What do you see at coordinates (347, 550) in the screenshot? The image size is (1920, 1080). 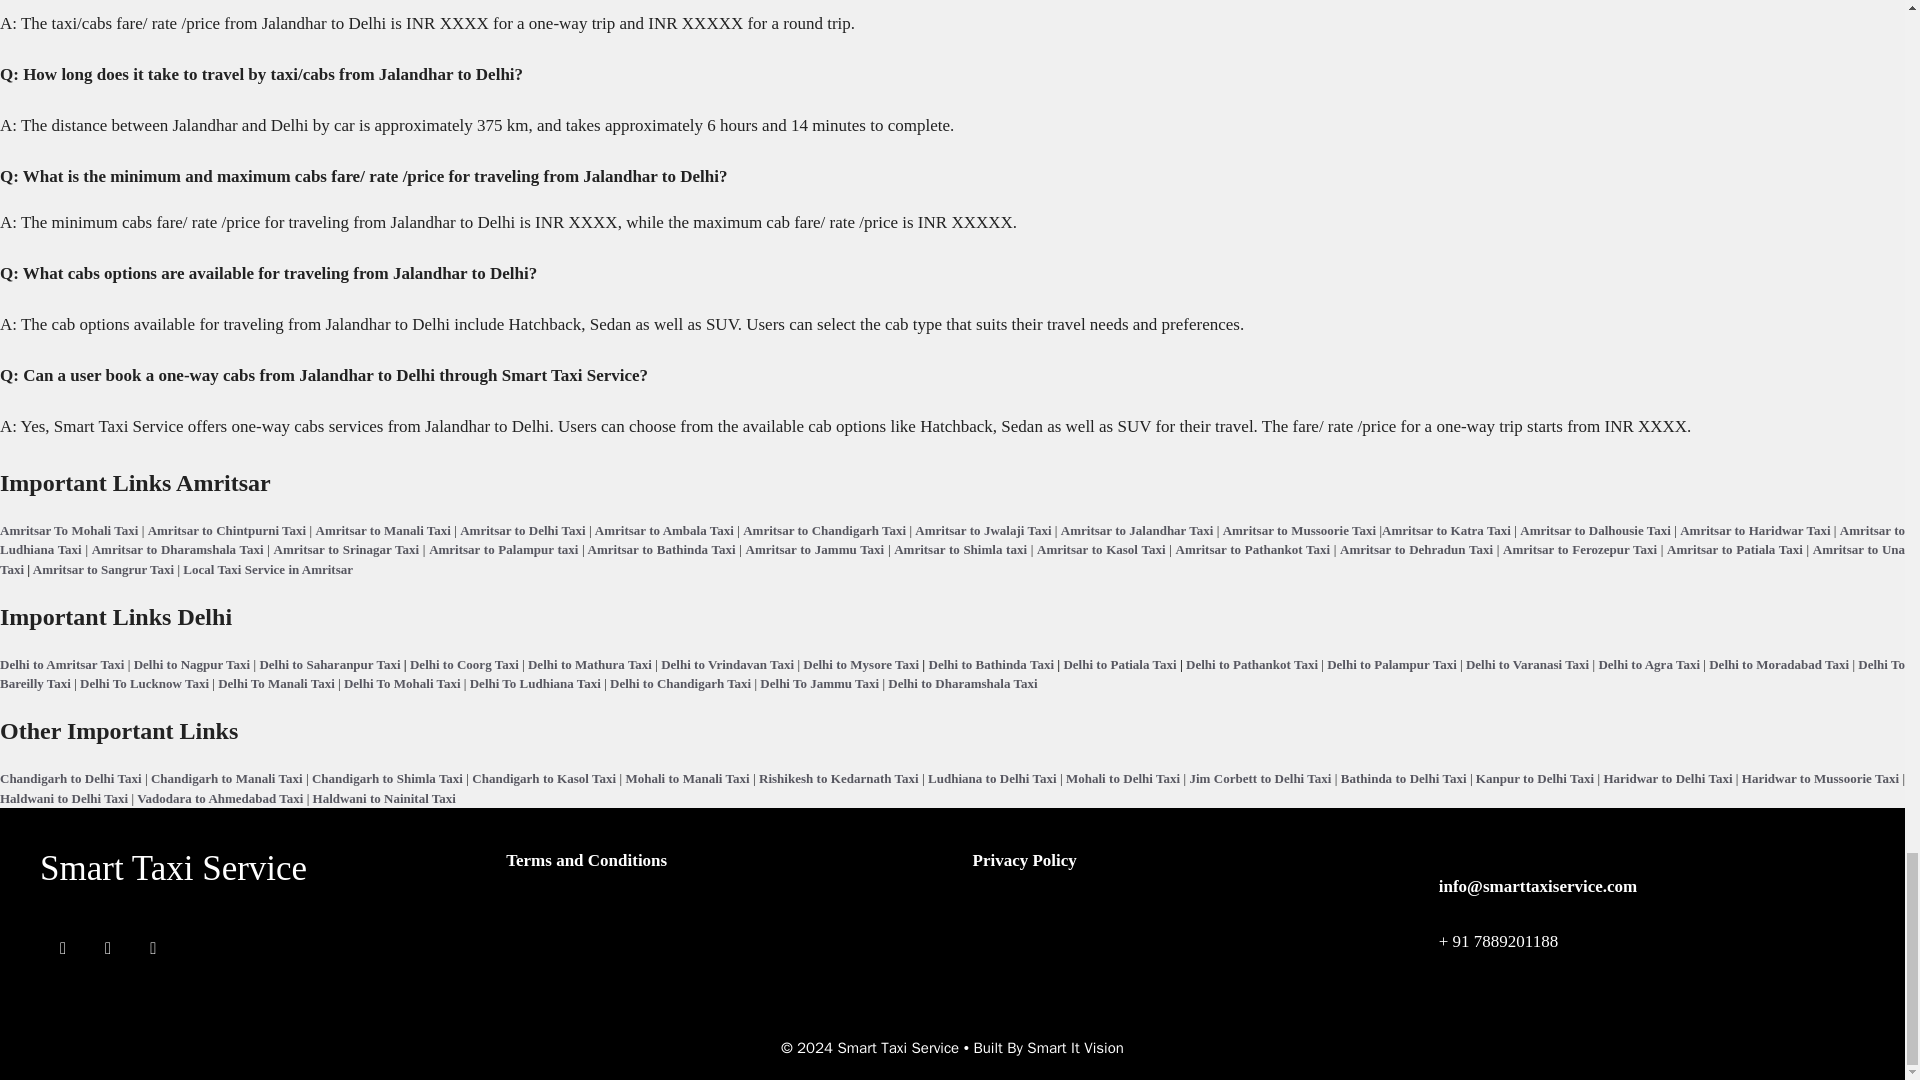 I see `Amritsar to Srinagar Taxi` at bounding box center [347, 550].